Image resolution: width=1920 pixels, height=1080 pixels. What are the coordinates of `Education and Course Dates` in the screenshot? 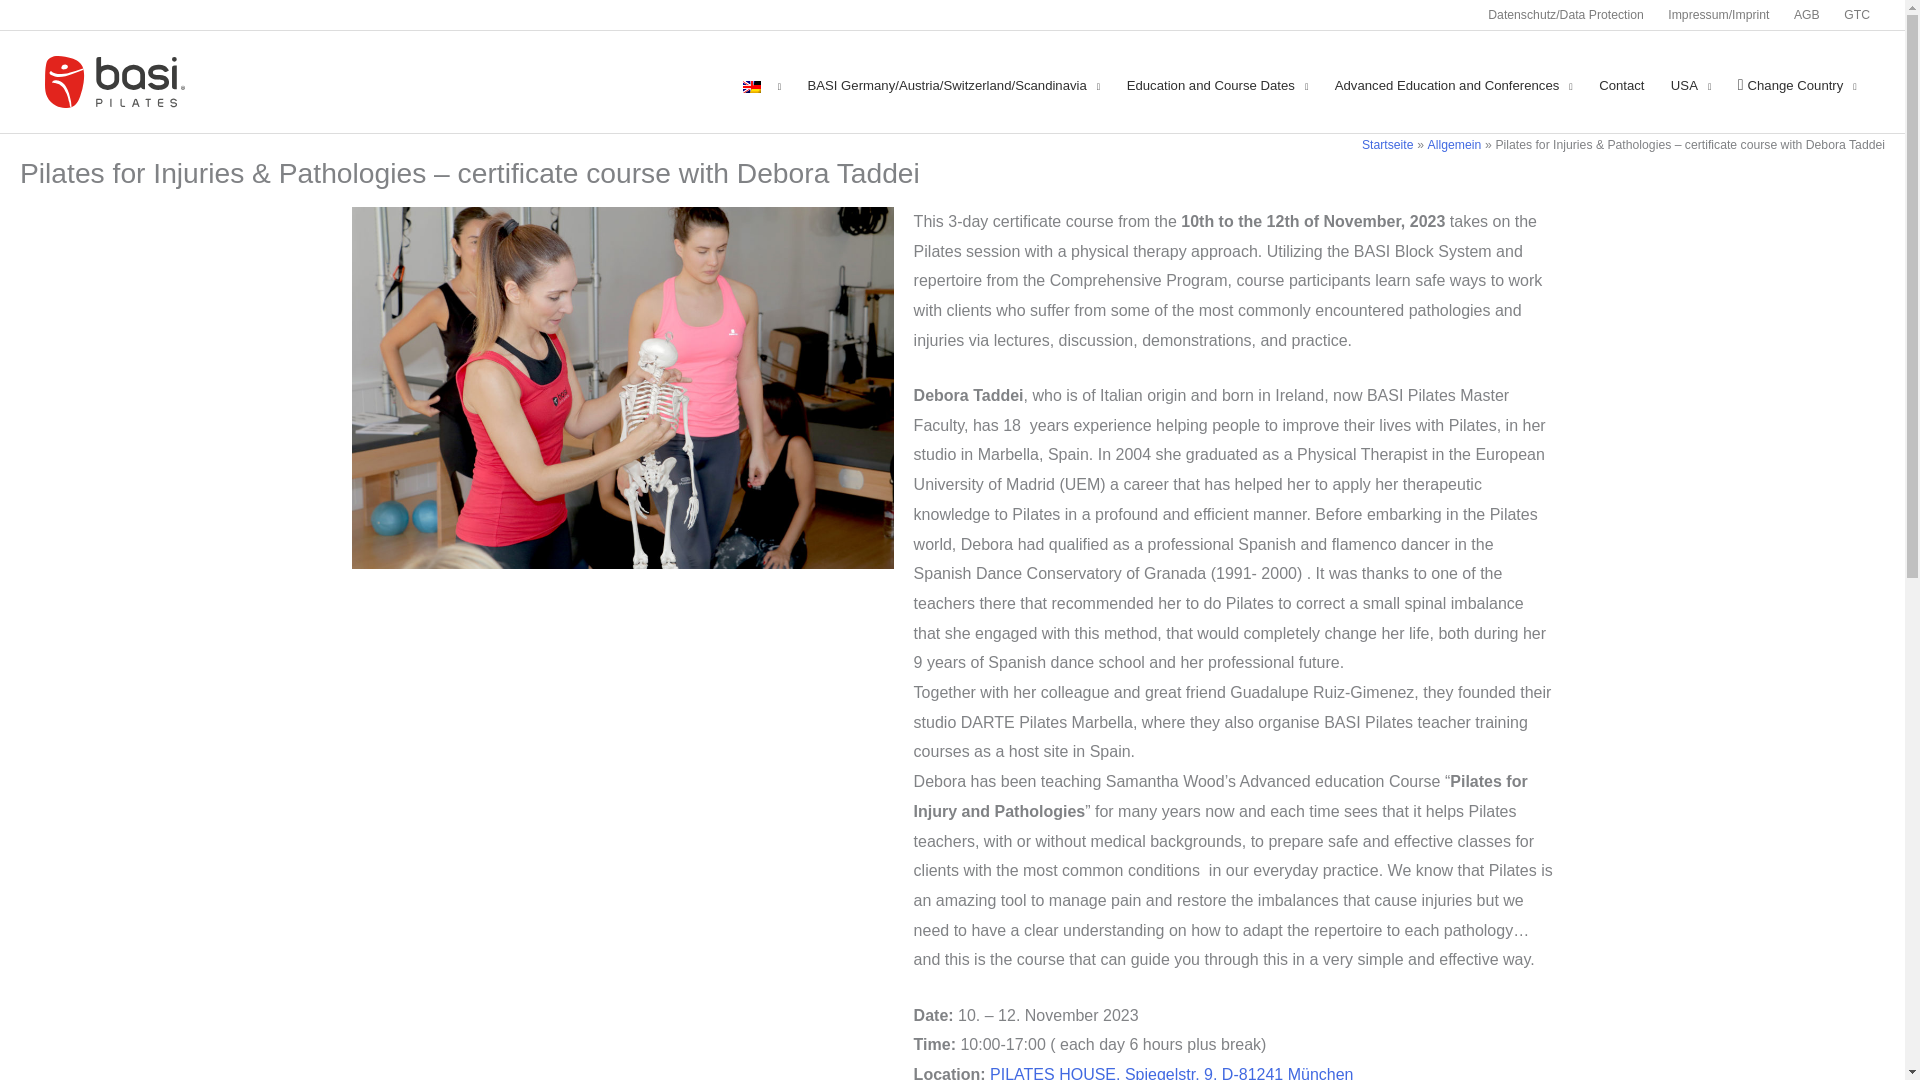 It's located at (1218, 86).